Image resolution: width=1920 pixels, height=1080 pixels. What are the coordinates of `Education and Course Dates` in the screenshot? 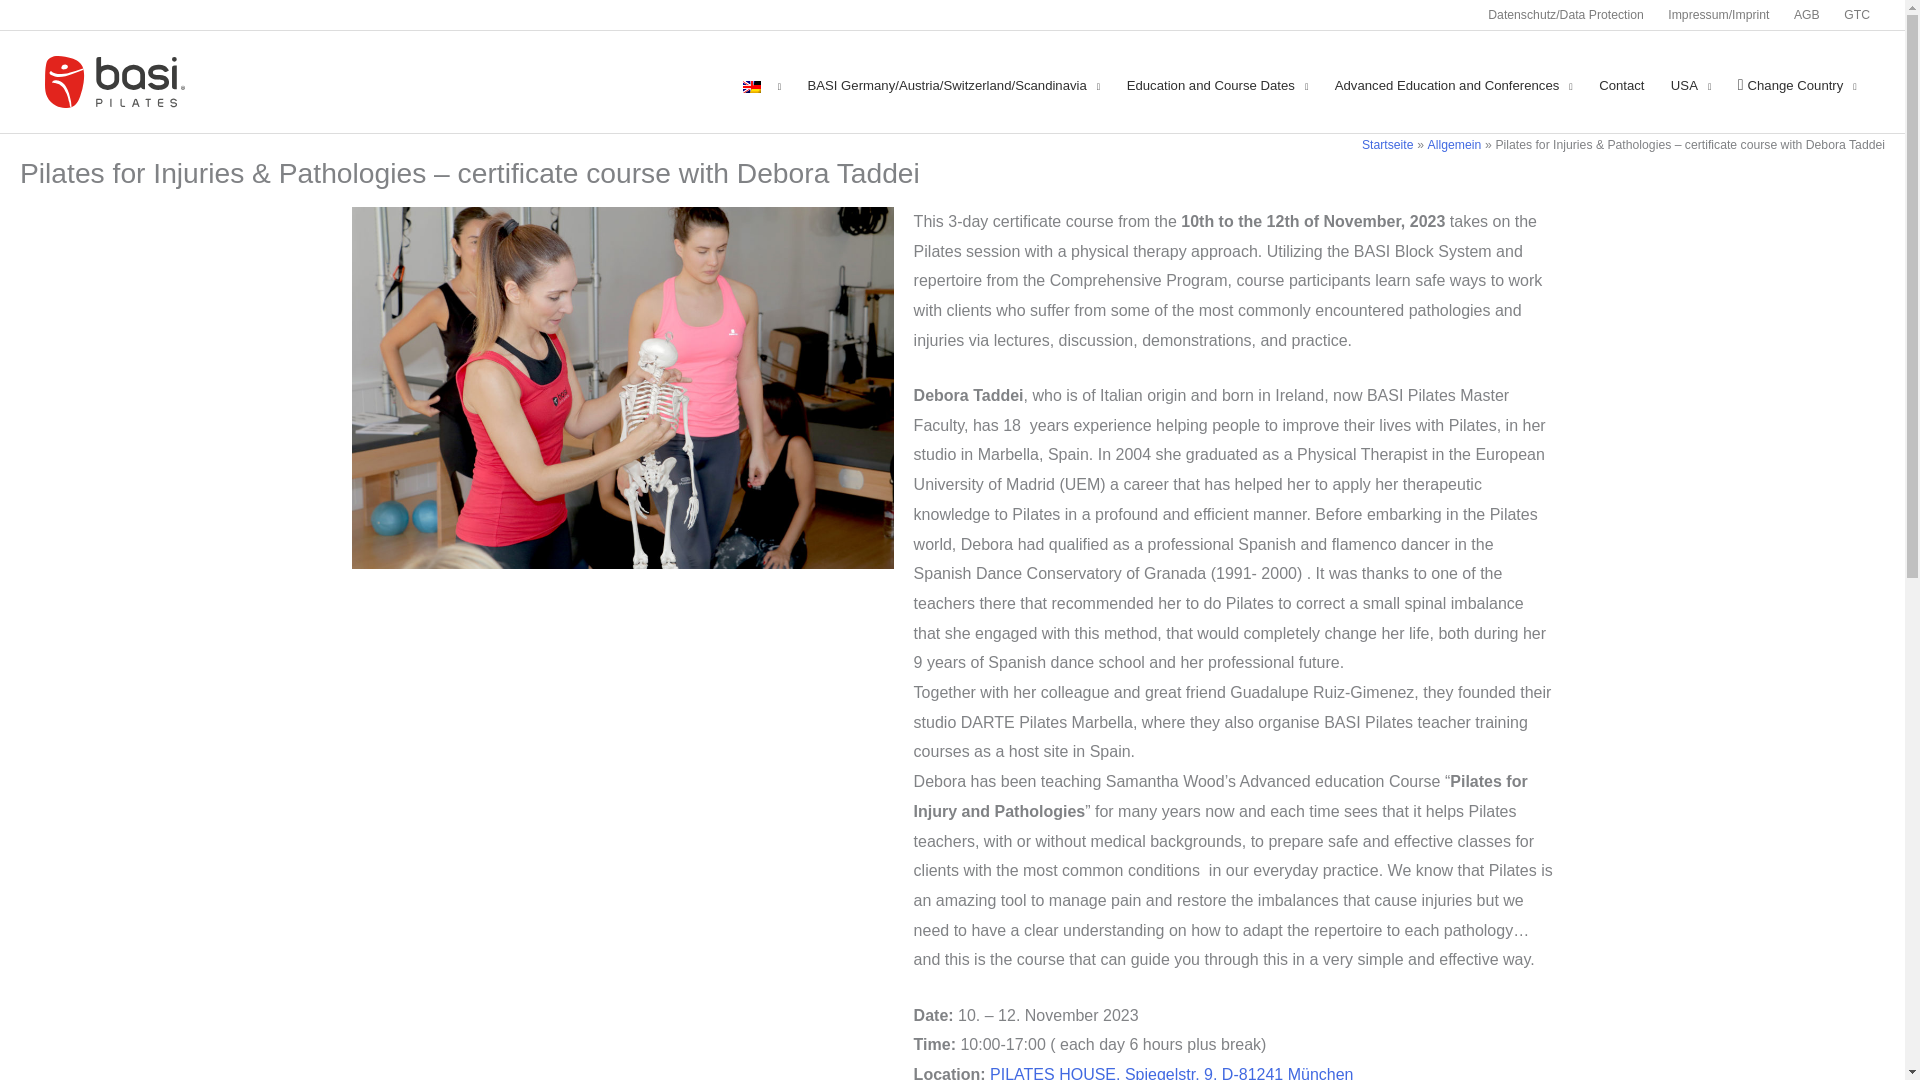 It's located at (1218, 86).